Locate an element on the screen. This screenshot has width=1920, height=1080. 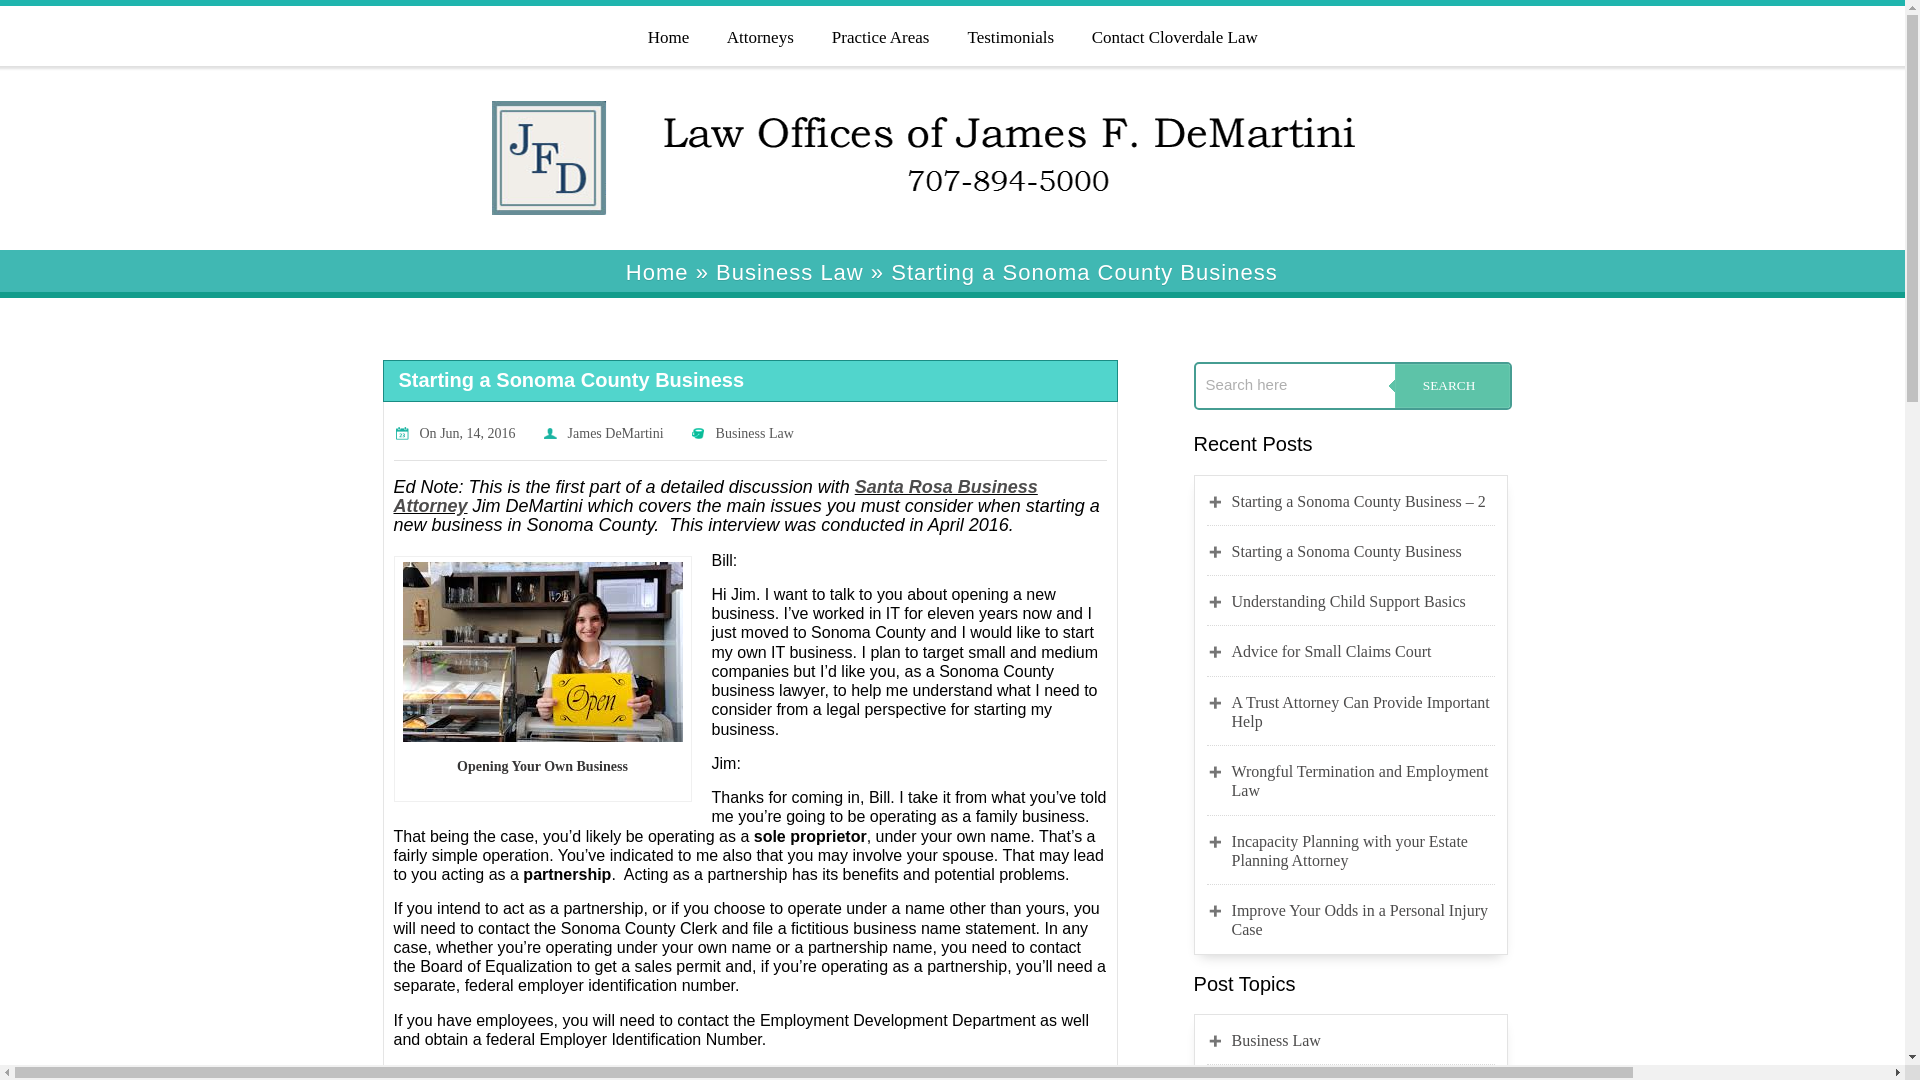
Sonoma County business attorney is located at coordinates (541, 651).